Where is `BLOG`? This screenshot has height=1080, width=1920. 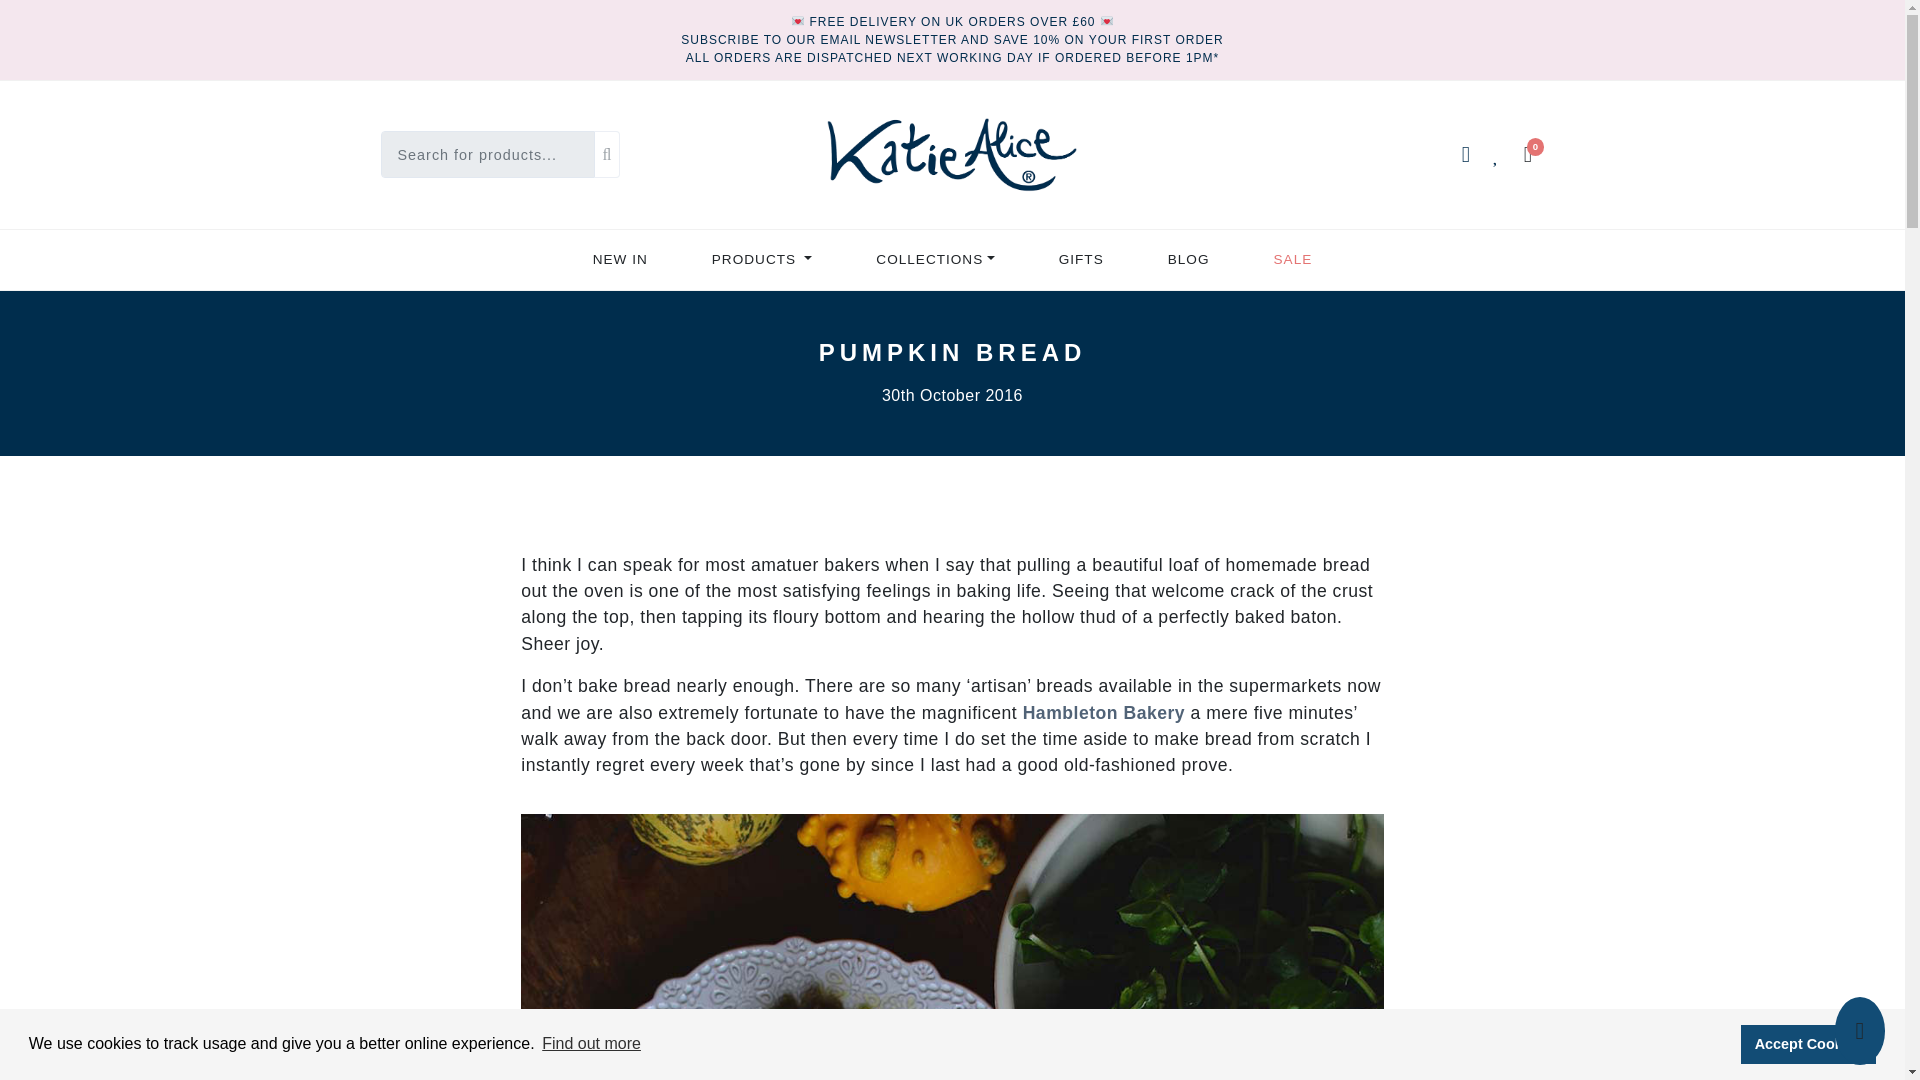 BLOG is located at coordinates (1189, 260).